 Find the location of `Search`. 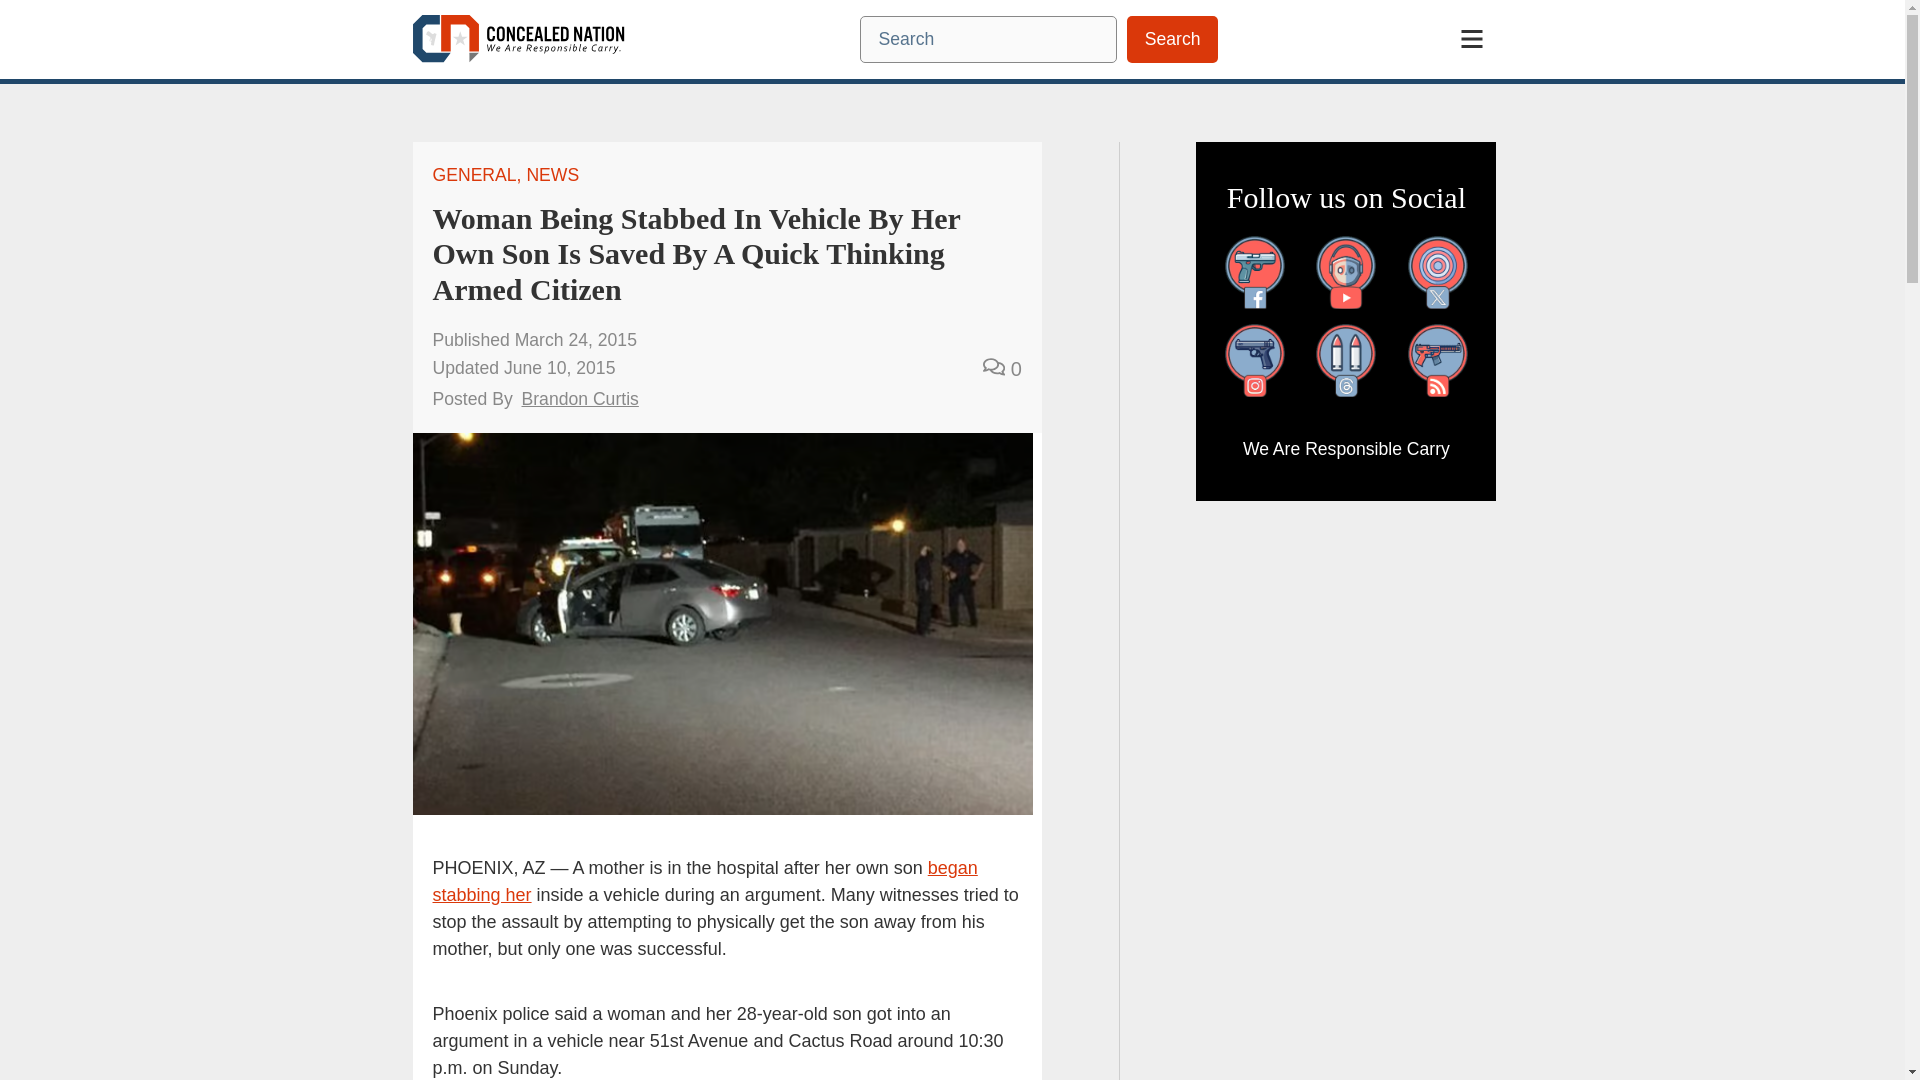

Search is located at coordinates (1172, 39).